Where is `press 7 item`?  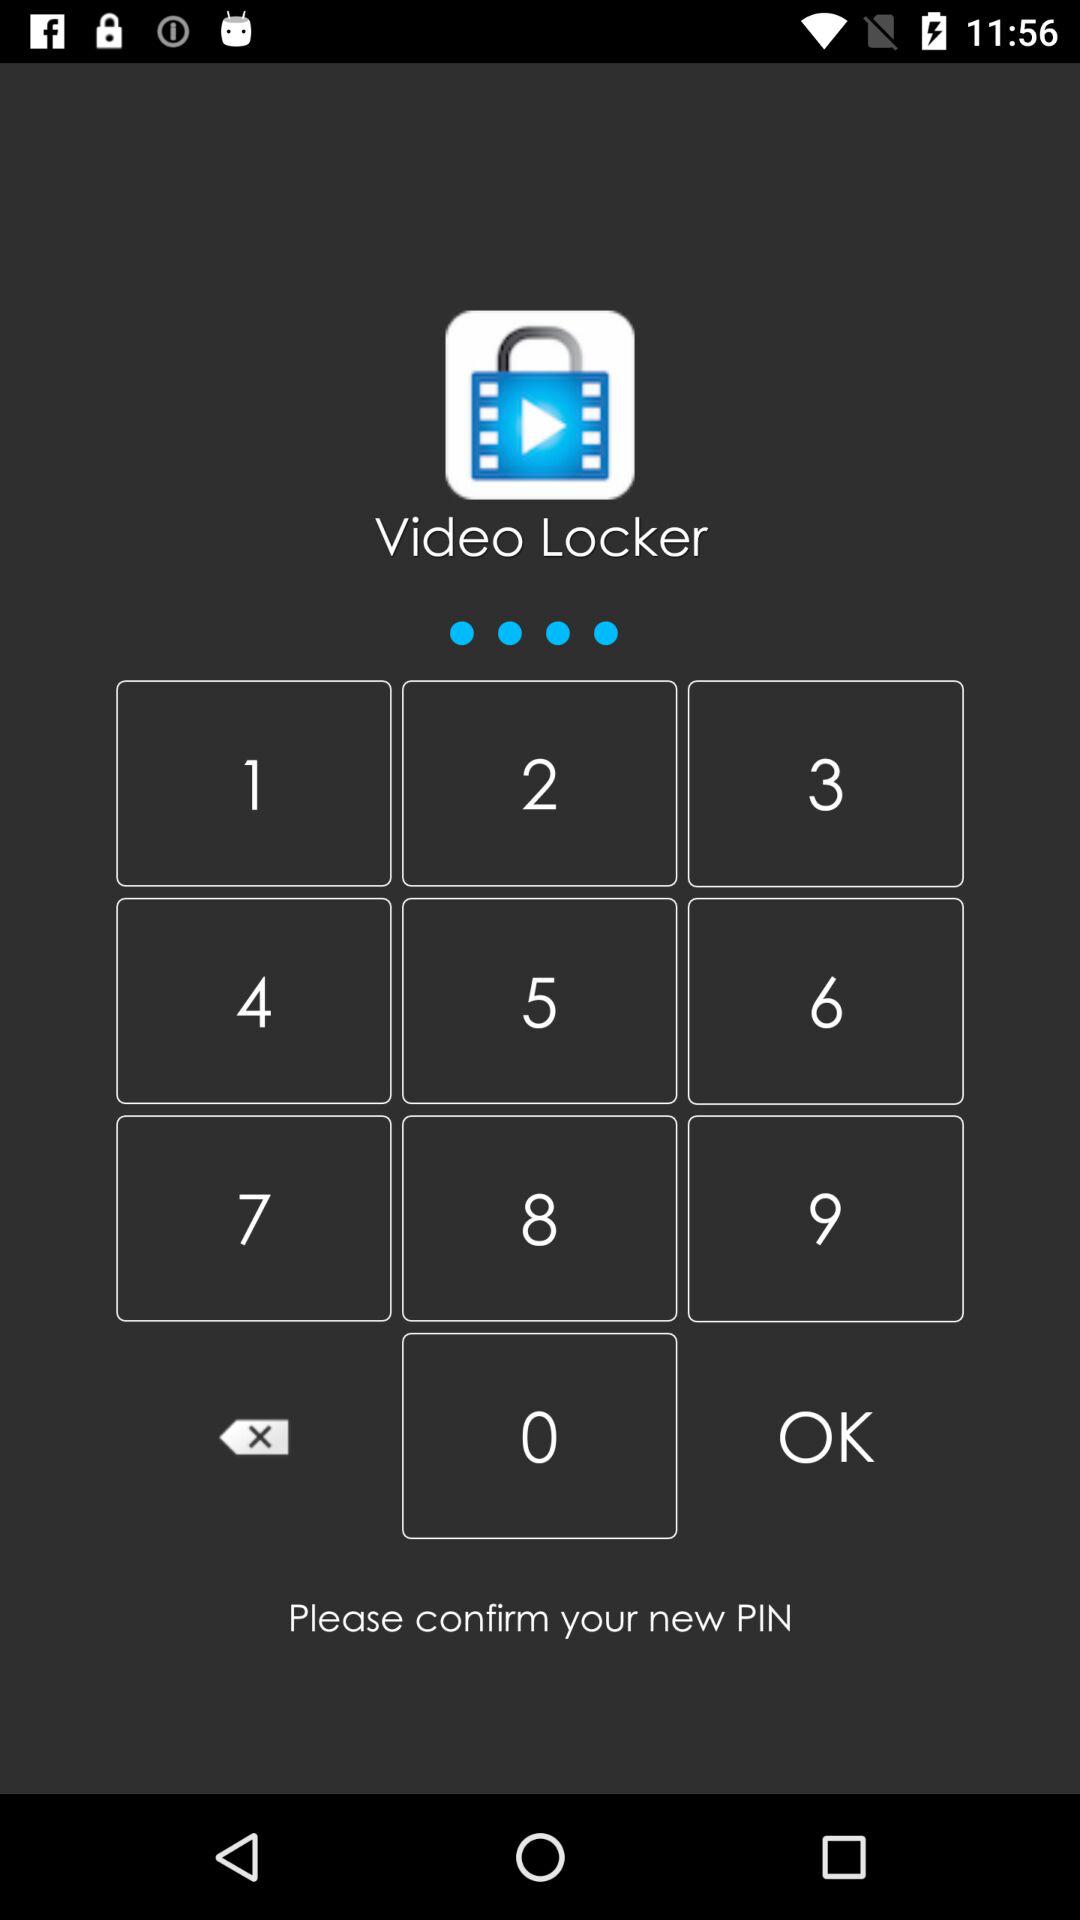 press 7 item is located at coordinates (254, 1218).